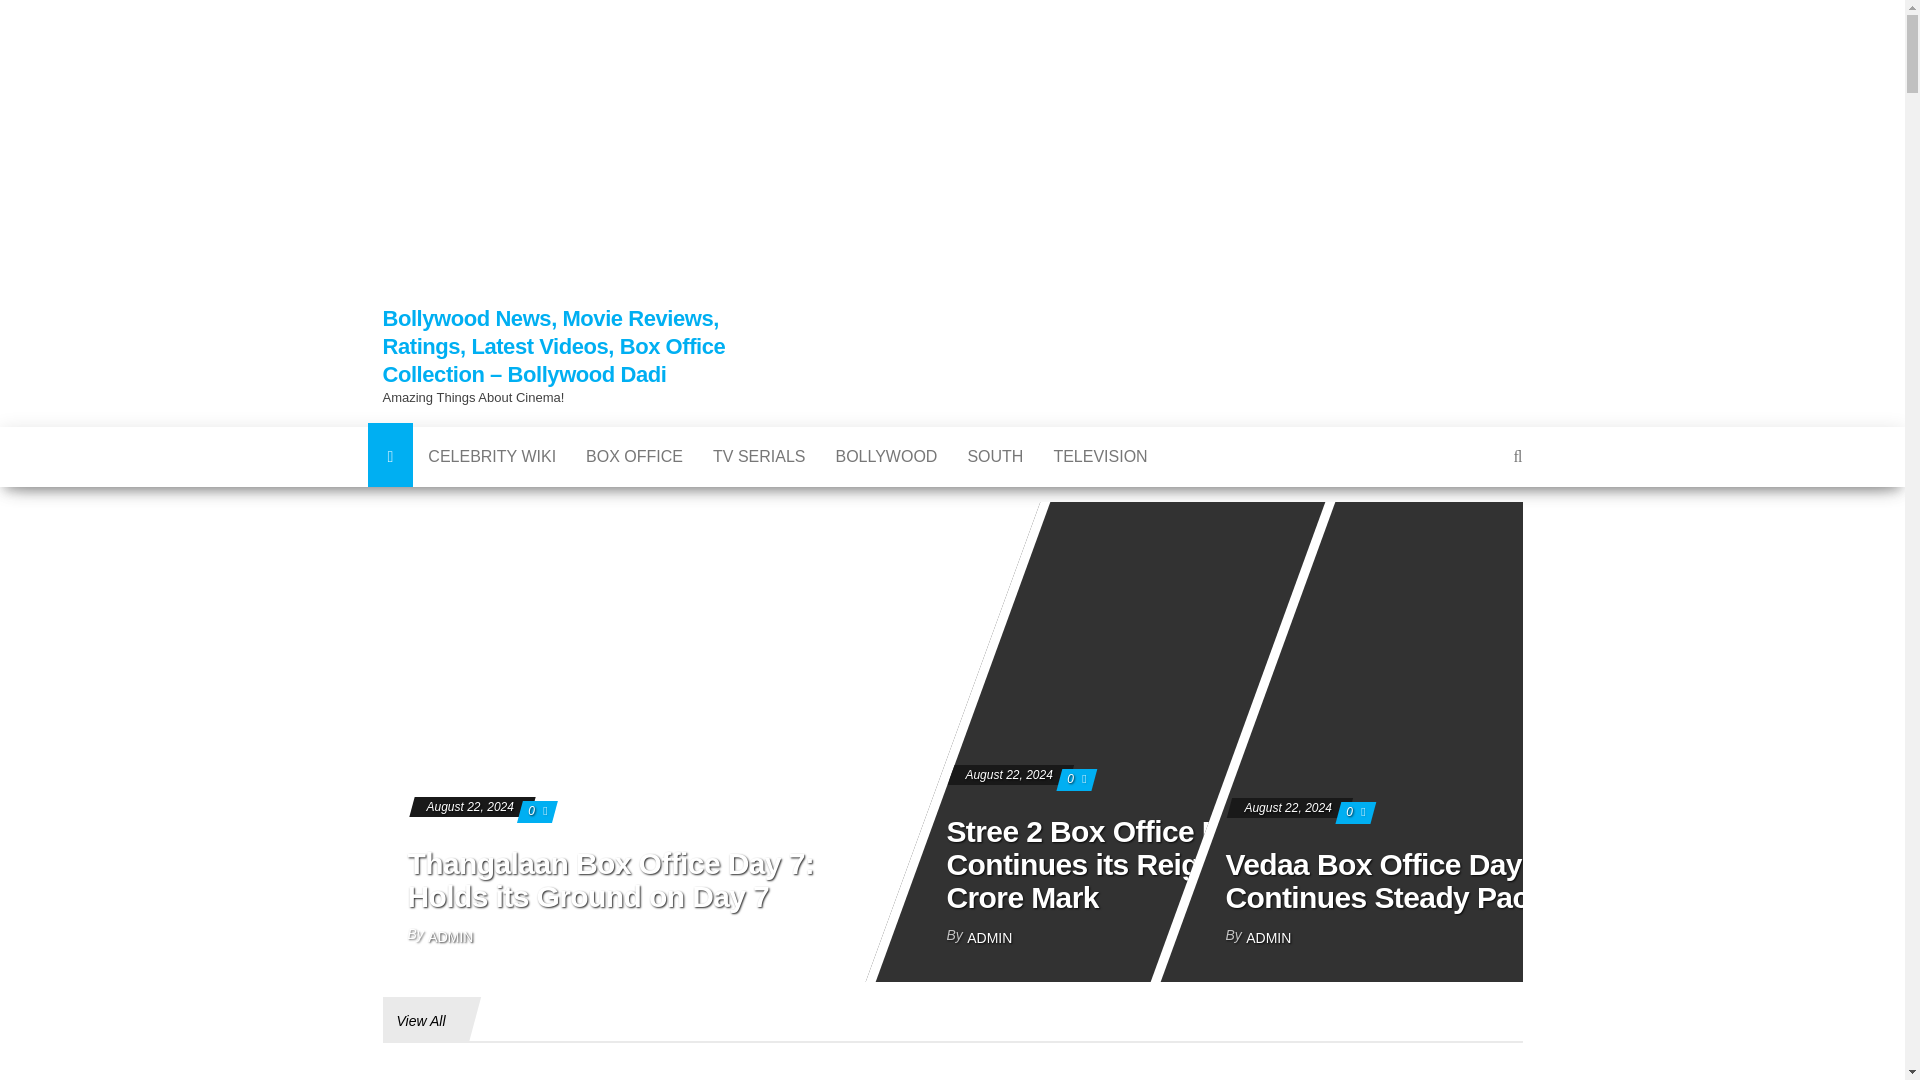 The image size is (1920, 1080). What do you see at coordinates (610, 879) in the screenshot?
I see `Thangalaan Box Office Day 7: Holds its Ground on Day 7` at bounding box center [610, 879].